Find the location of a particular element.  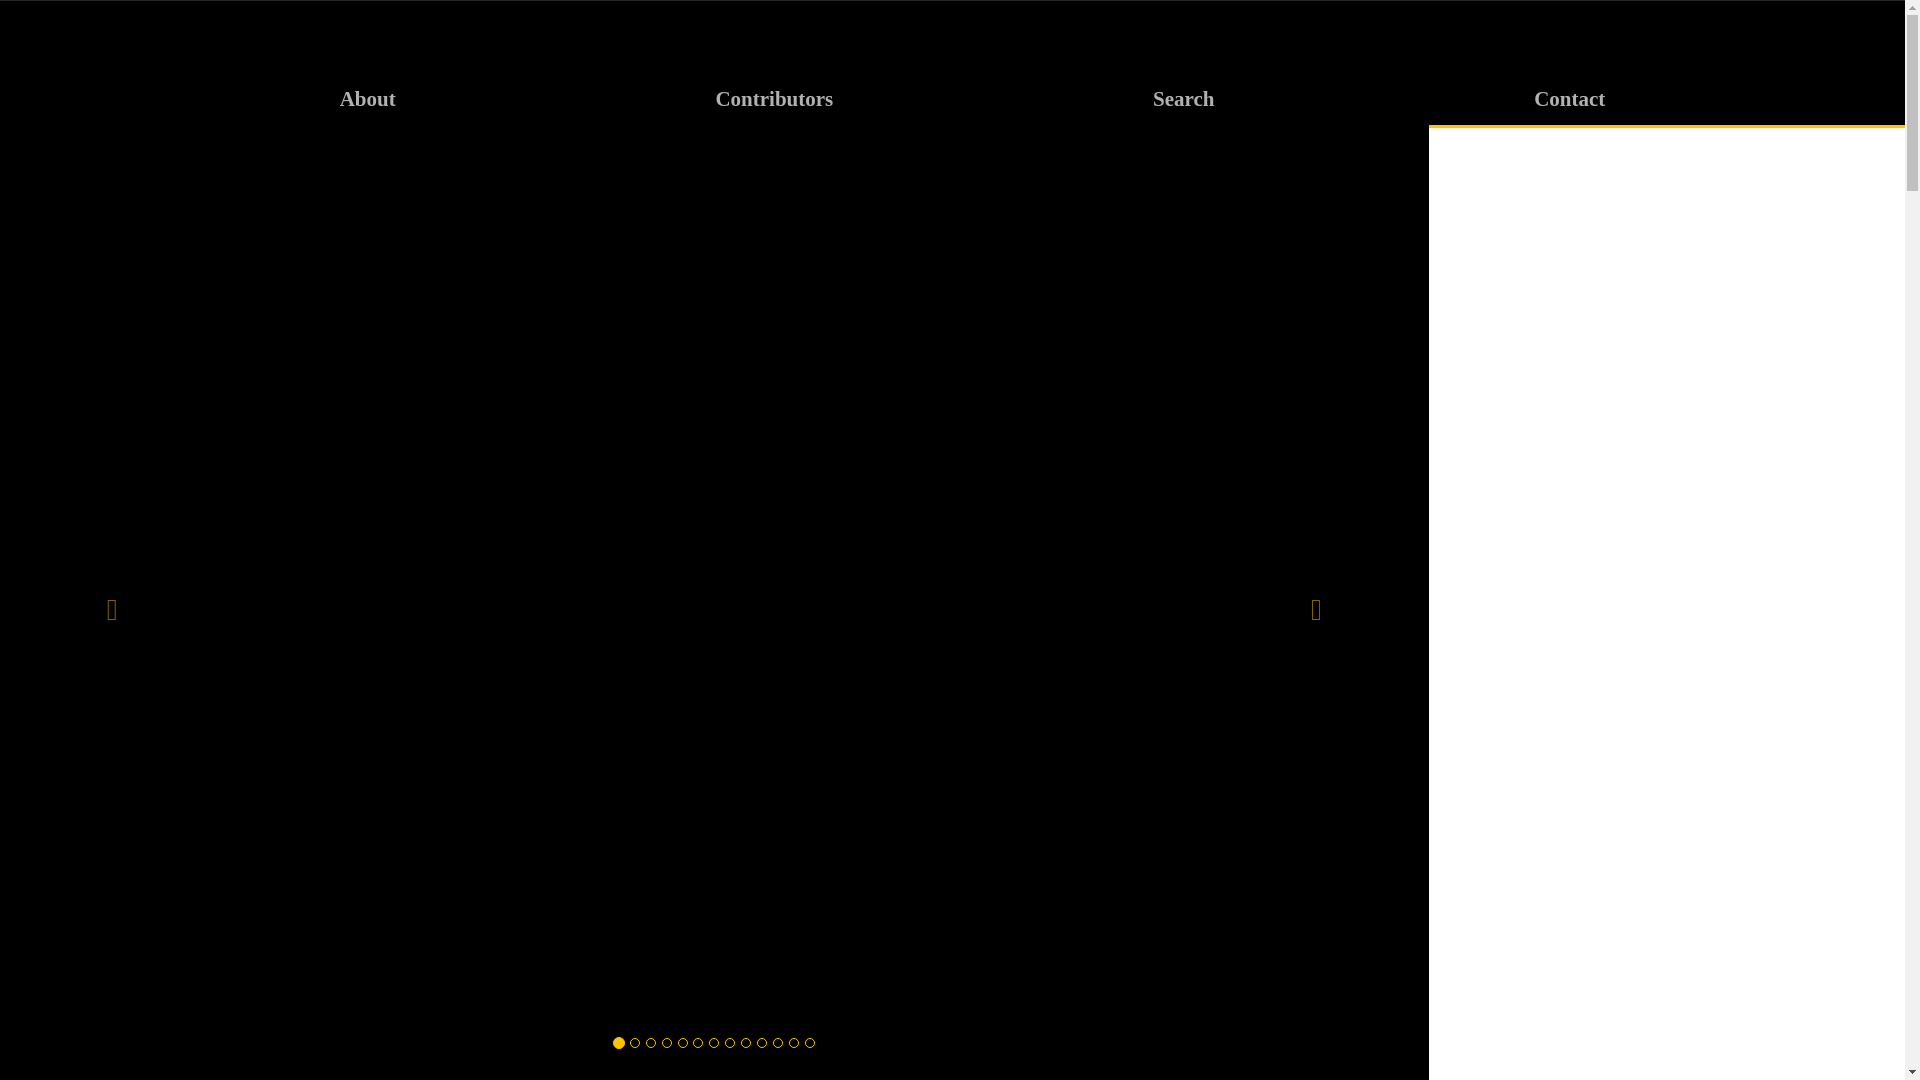

Contact is located at coordinates (1569, 98).